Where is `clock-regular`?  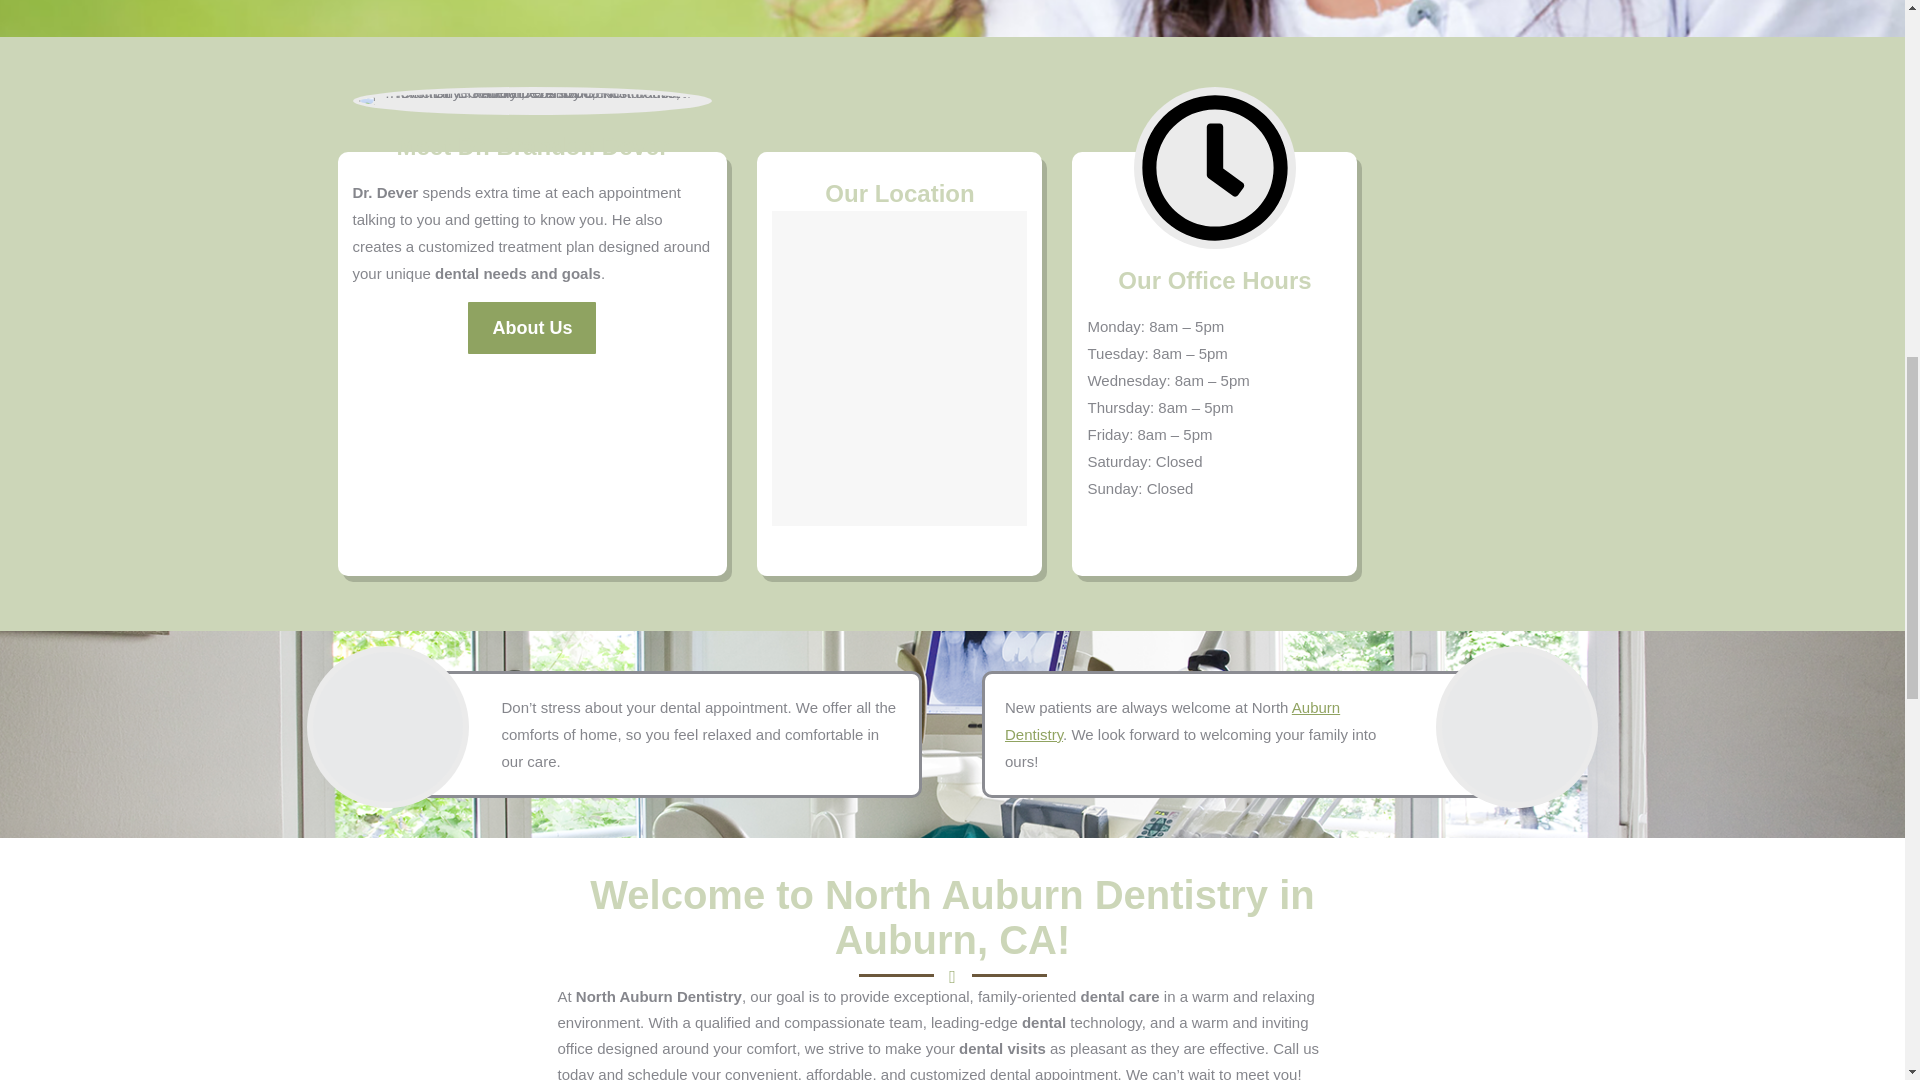
clock-regular is located at coordinates (1215, 168).